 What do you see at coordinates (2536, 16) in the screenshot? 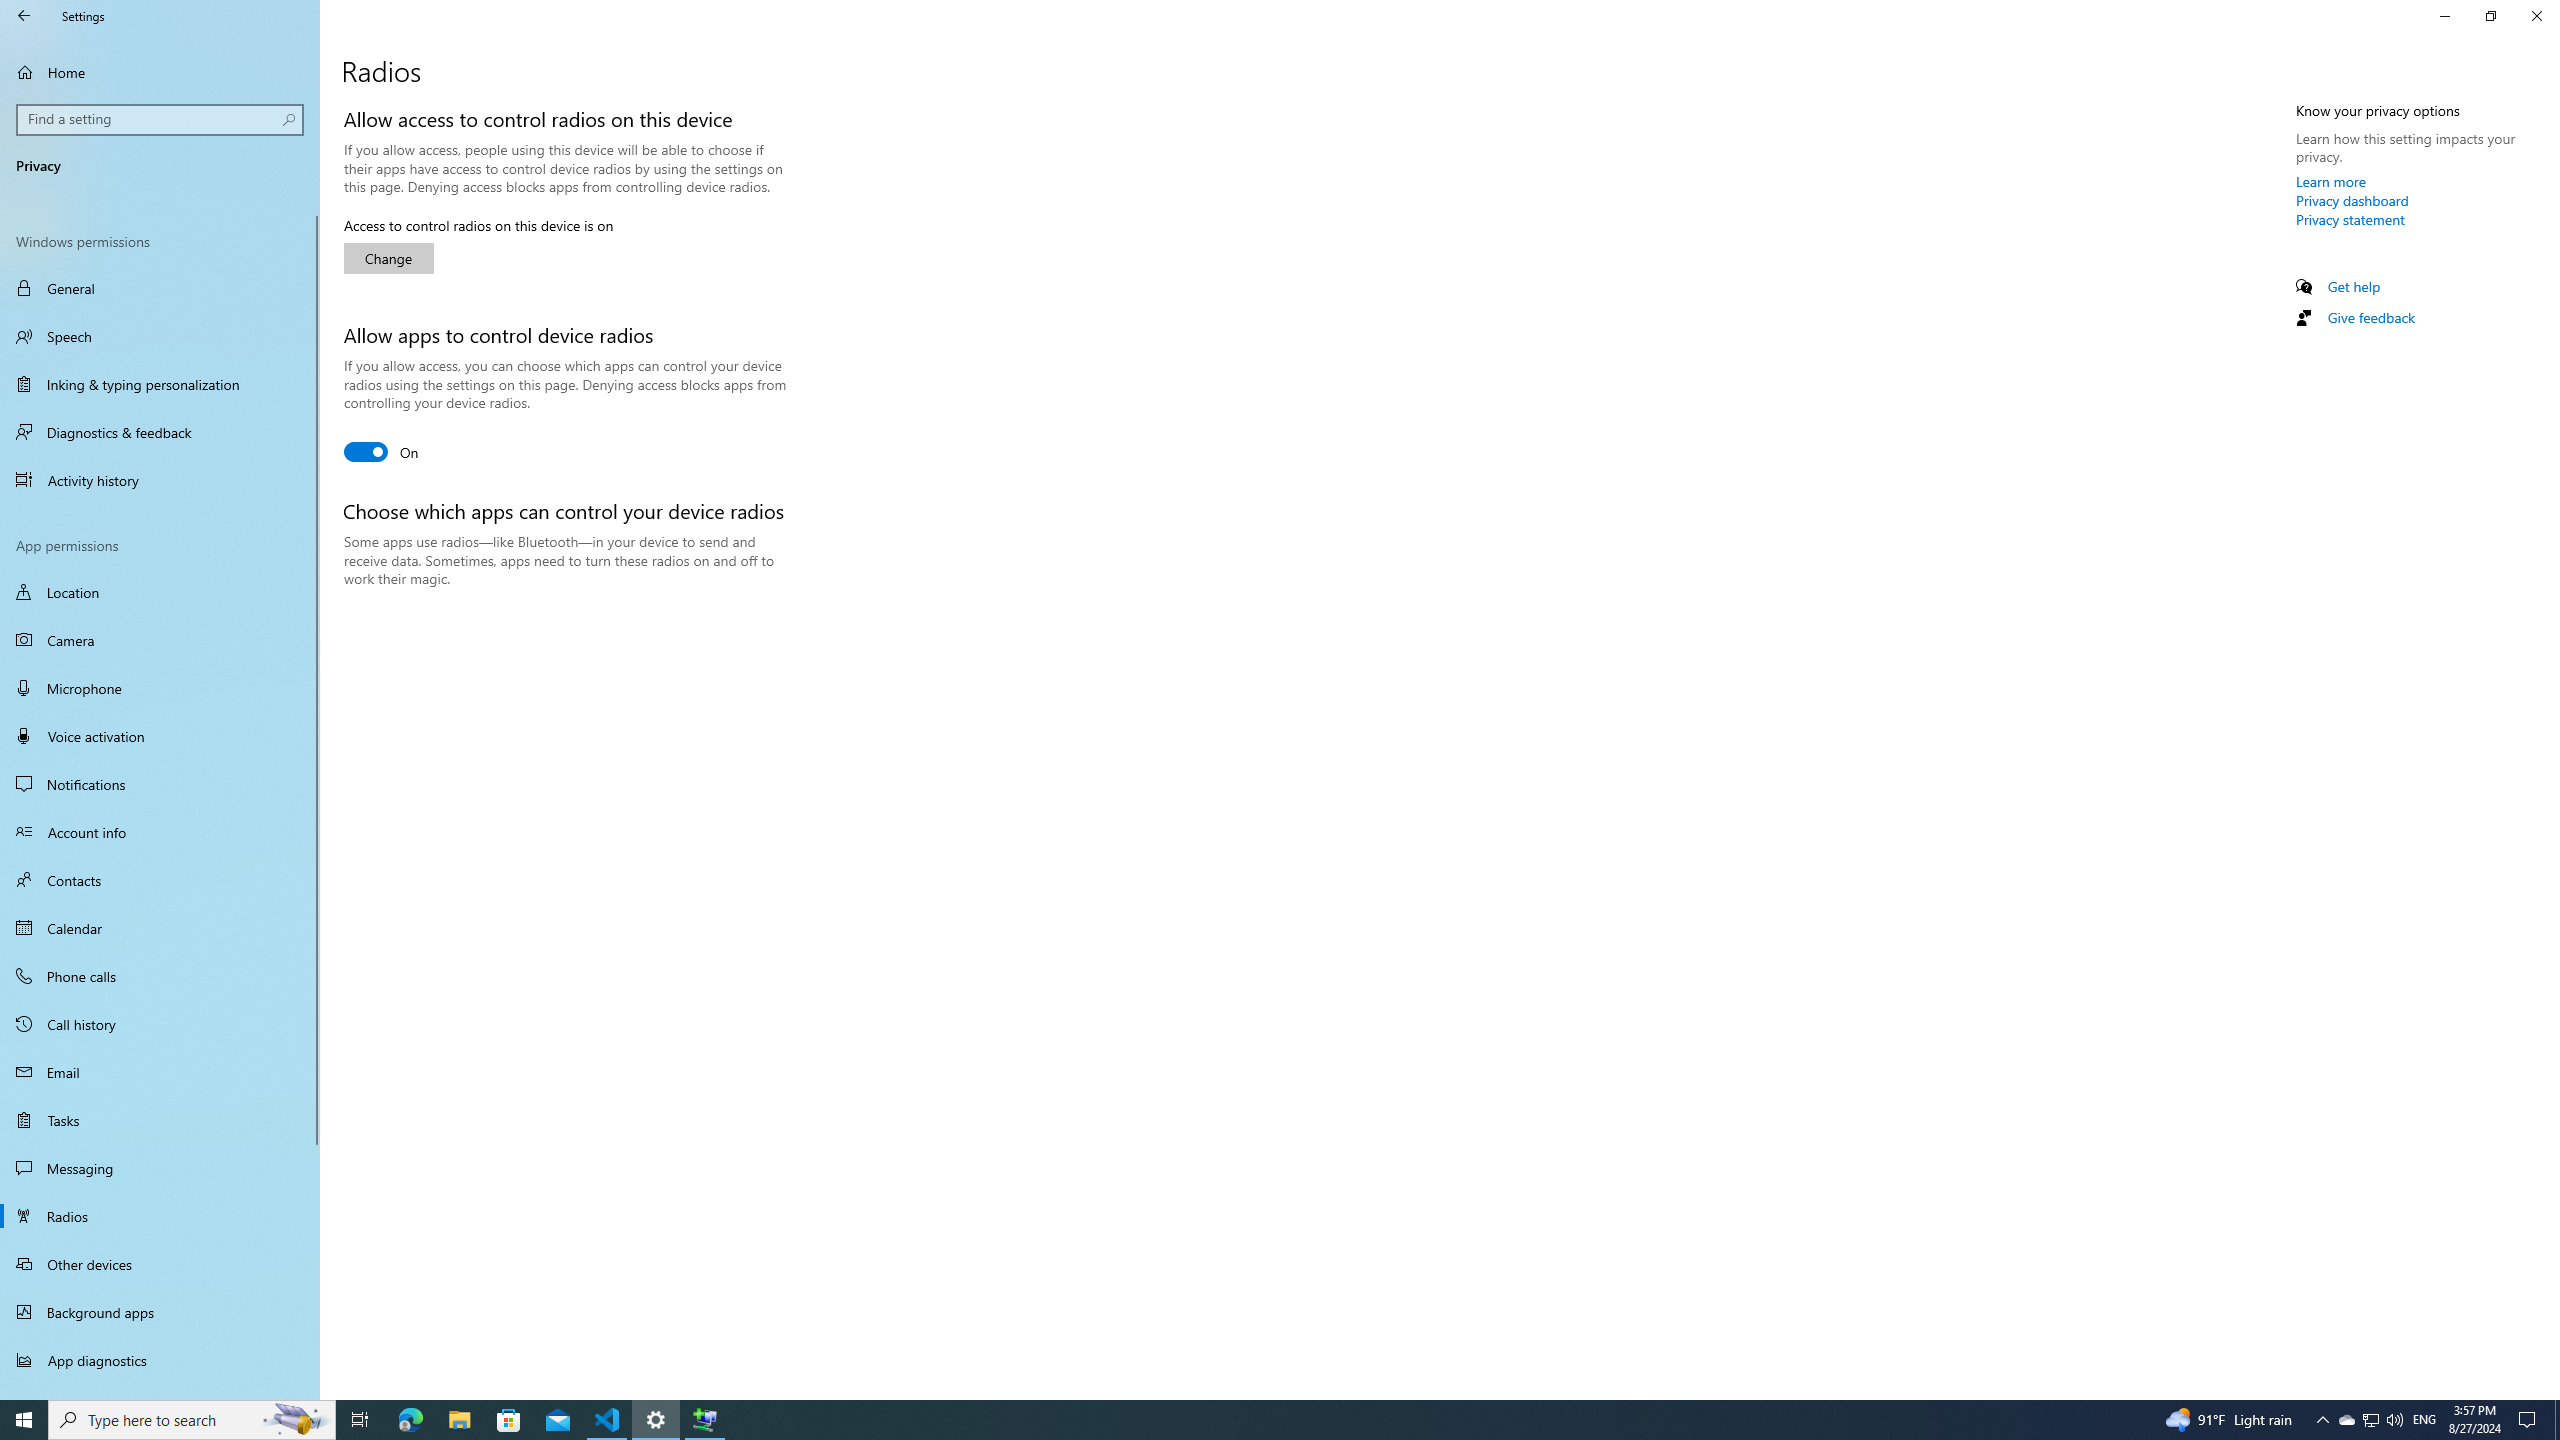
I see `Close Settings` at bounding box center [2536, 16].